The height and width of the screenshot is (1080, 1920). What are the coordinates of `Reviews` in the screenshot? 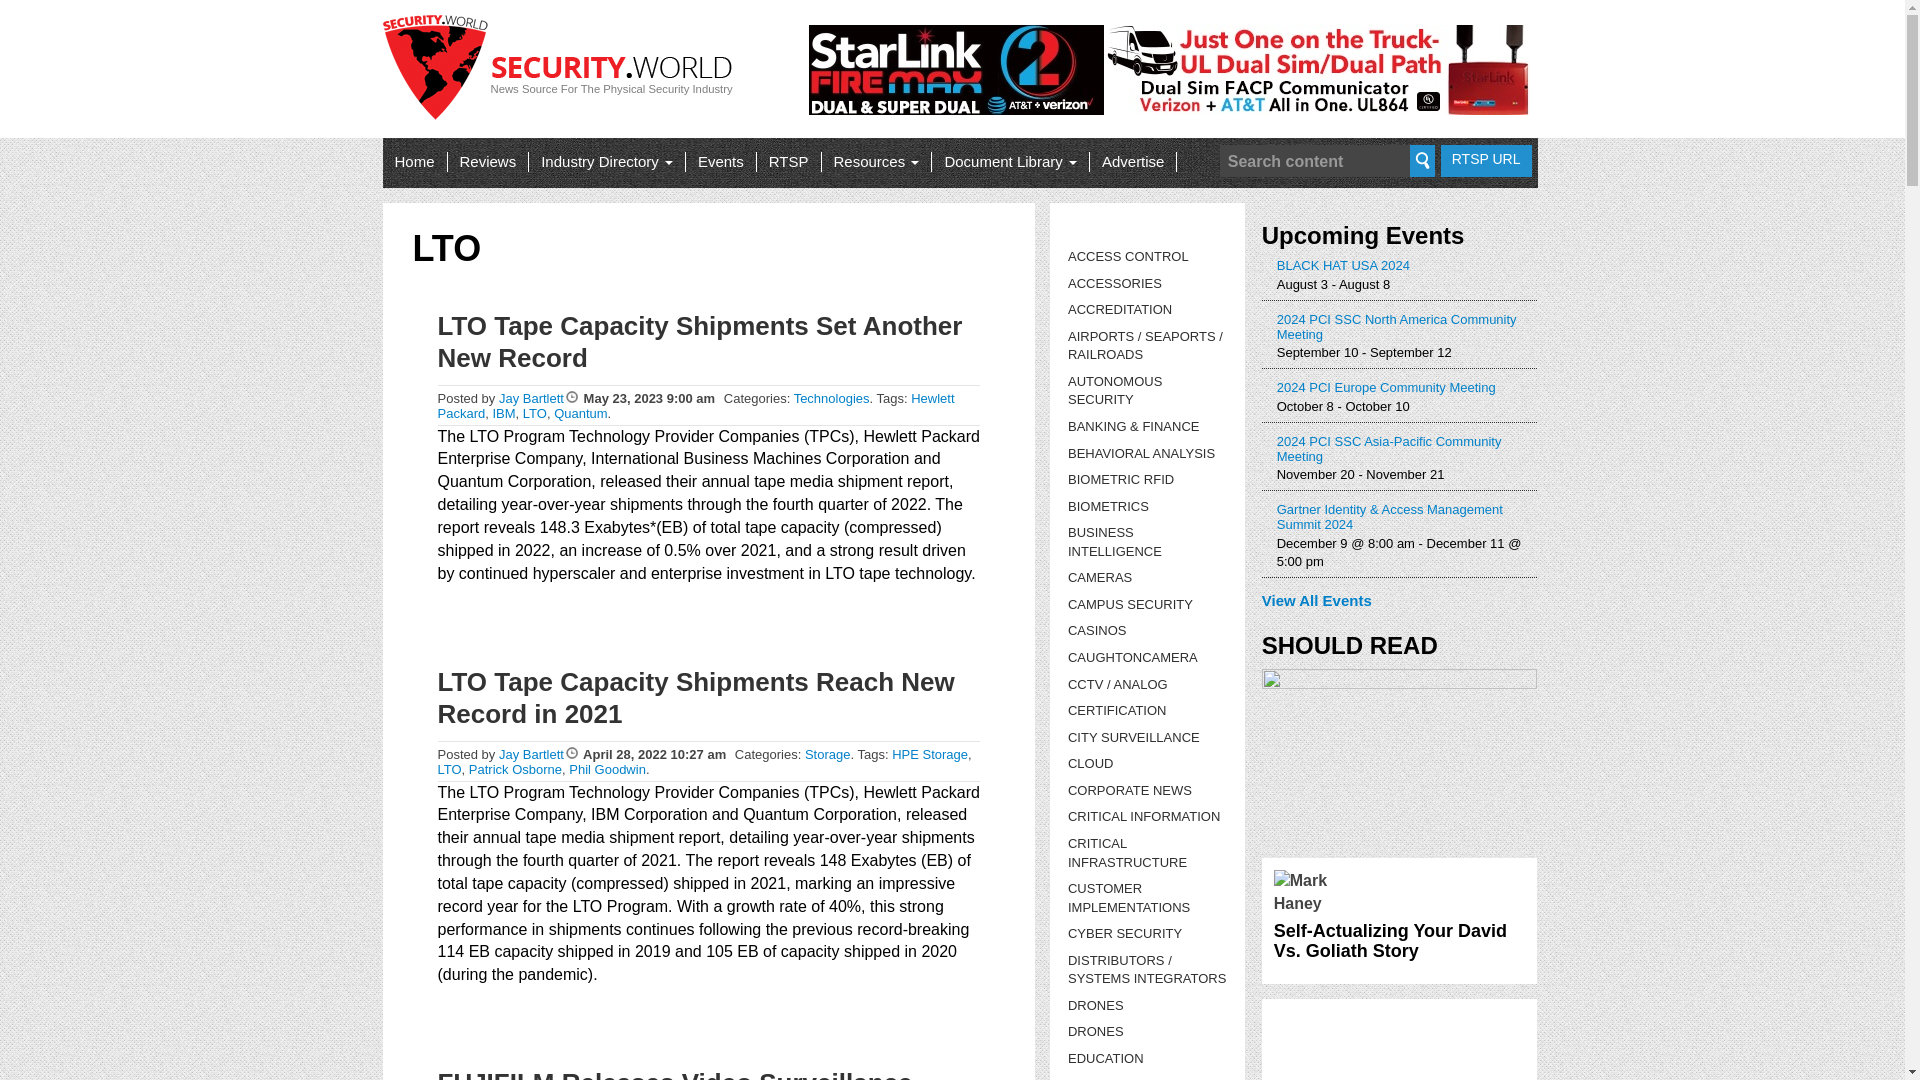 It's located at (488, 162).